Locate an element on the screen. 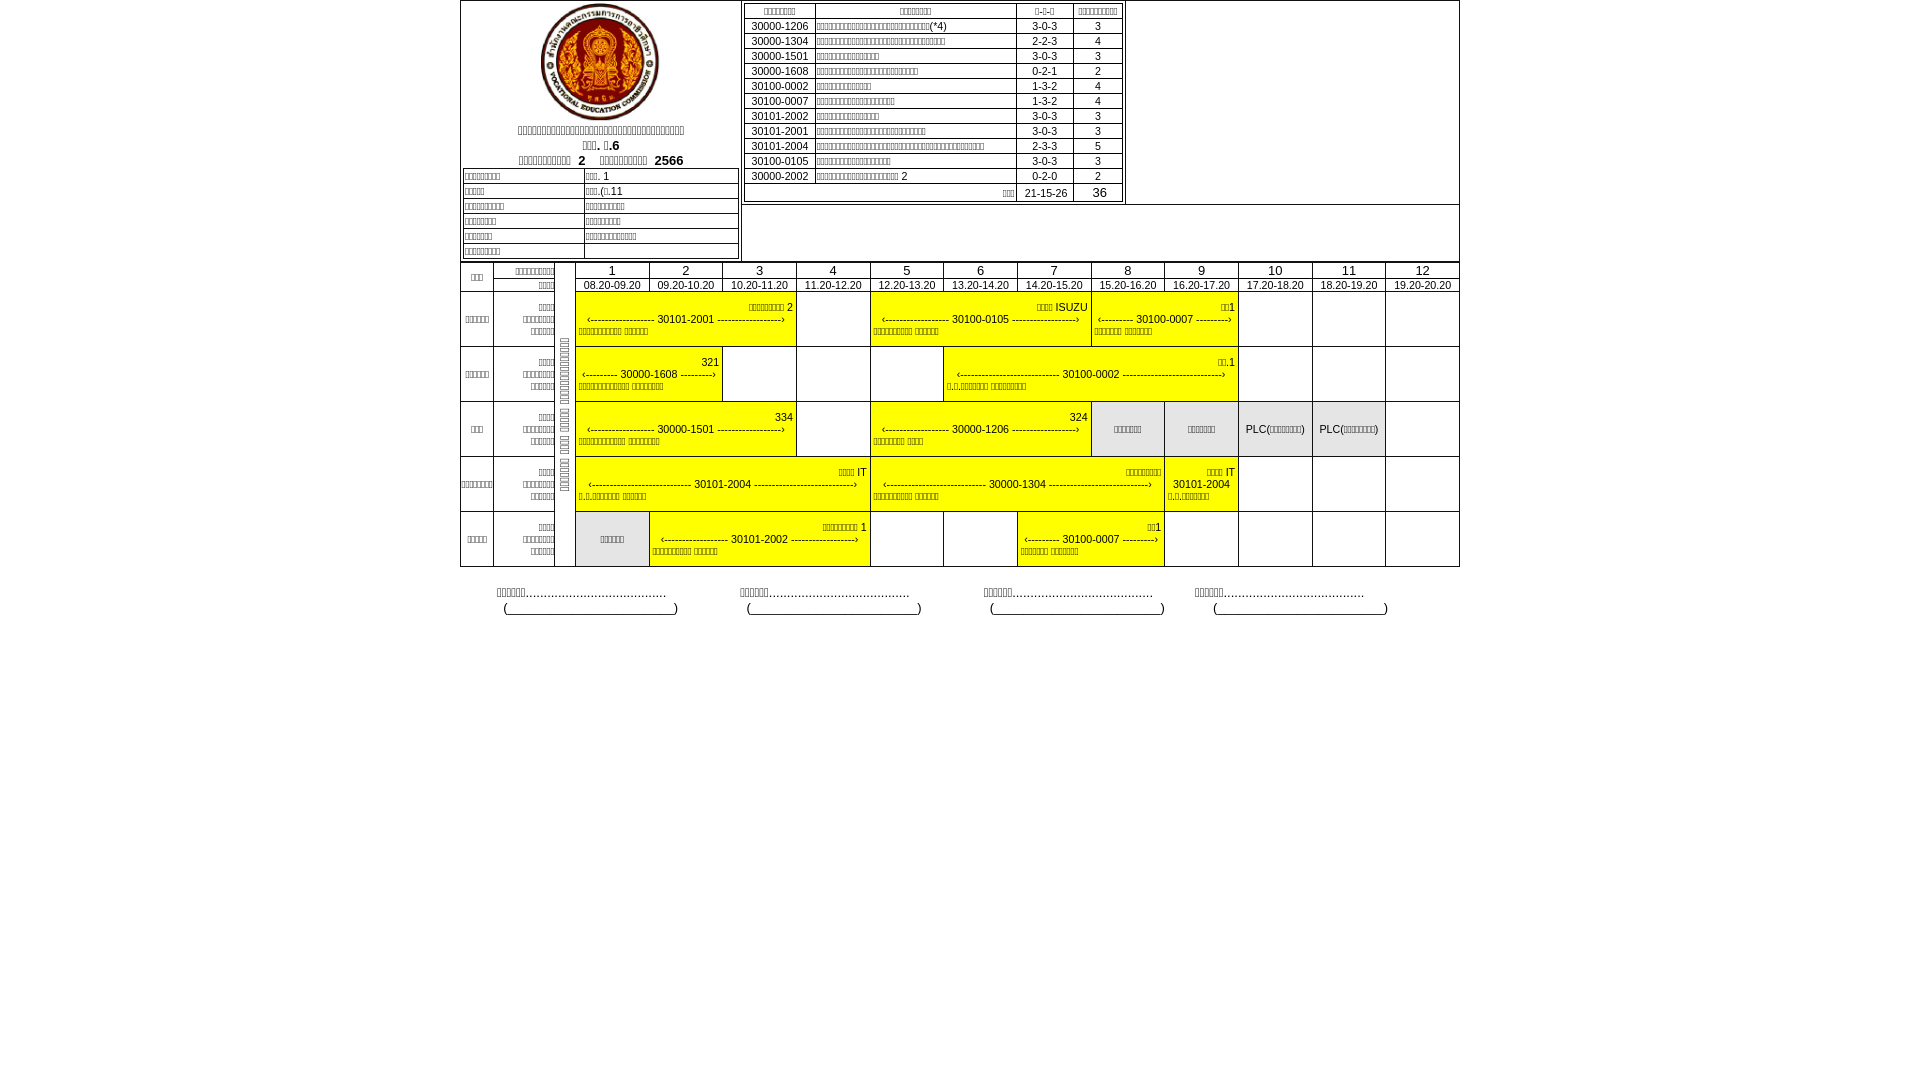 The width and height of the screenshot is (1920, 1080). 2-2-3 is located at coordinates (1044, 41).